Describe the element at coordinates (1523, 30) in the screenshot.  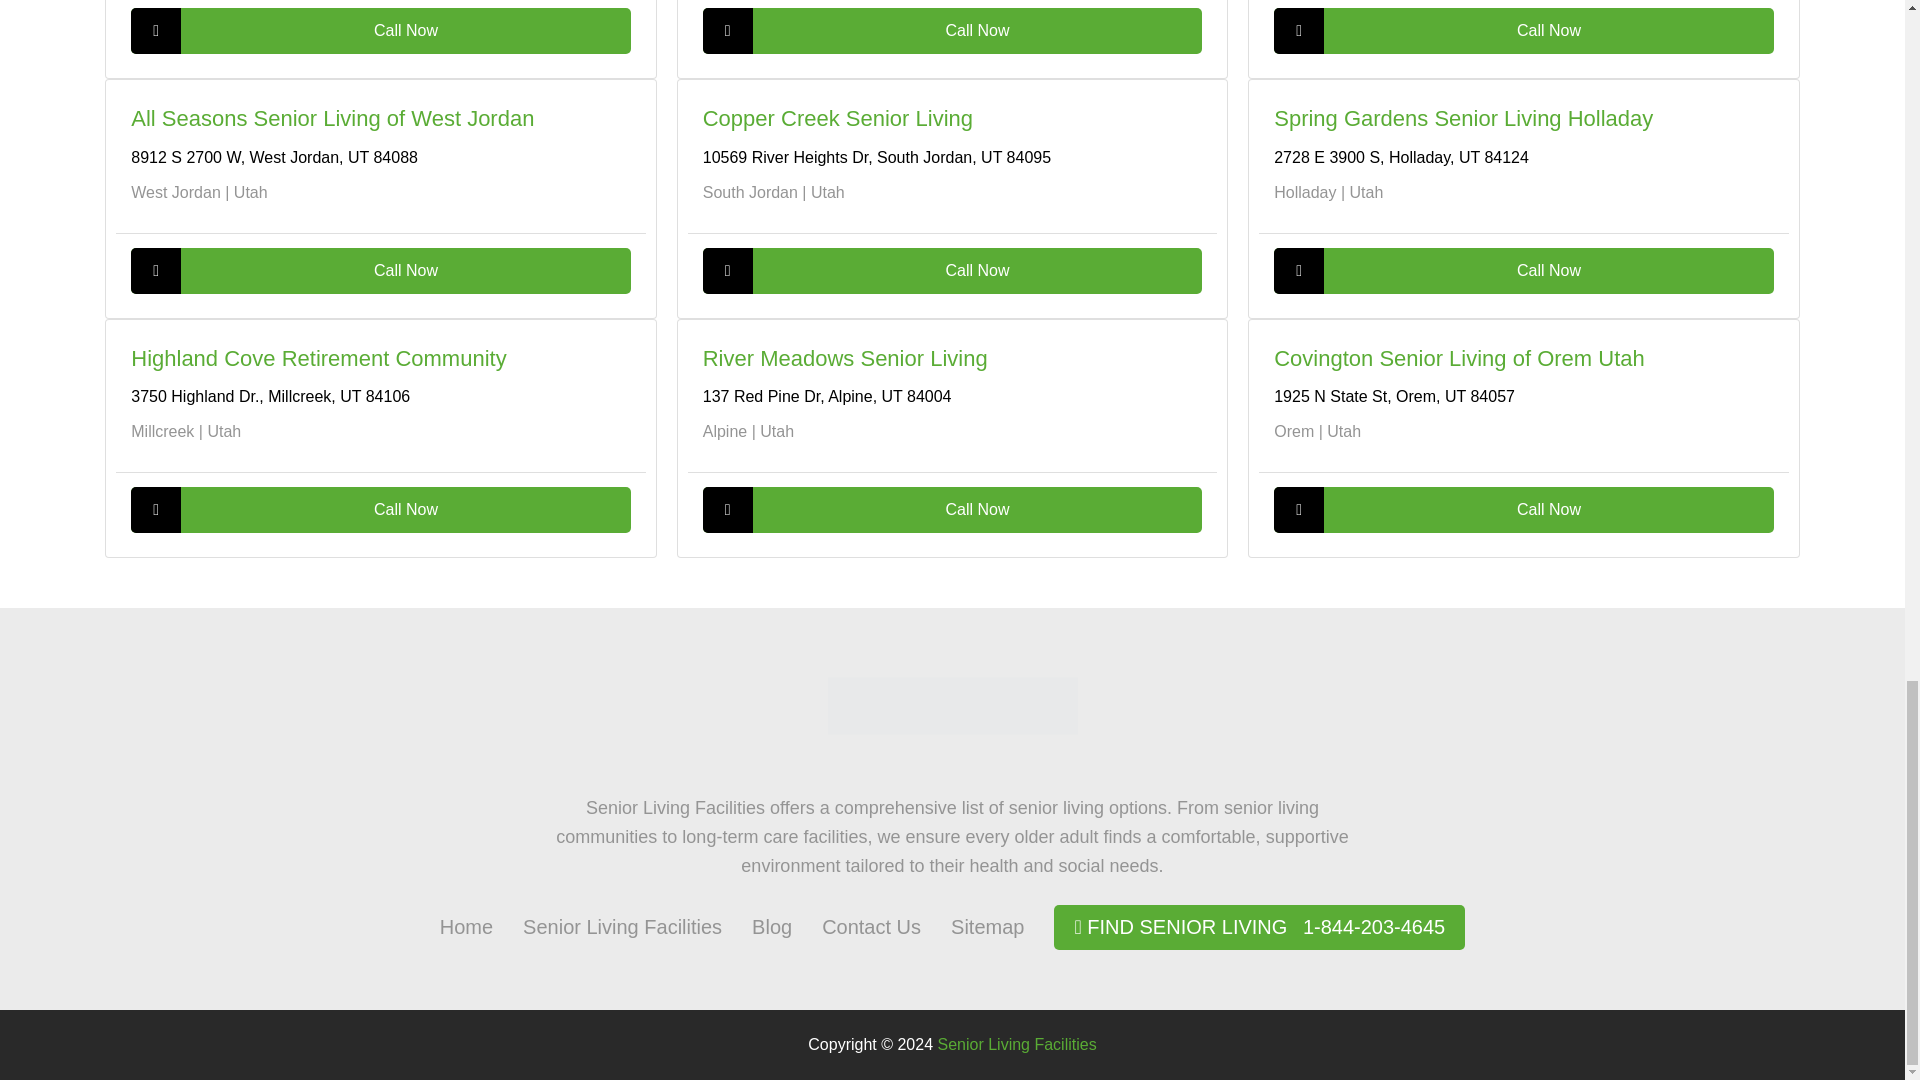
I see `Call Now` at that location.